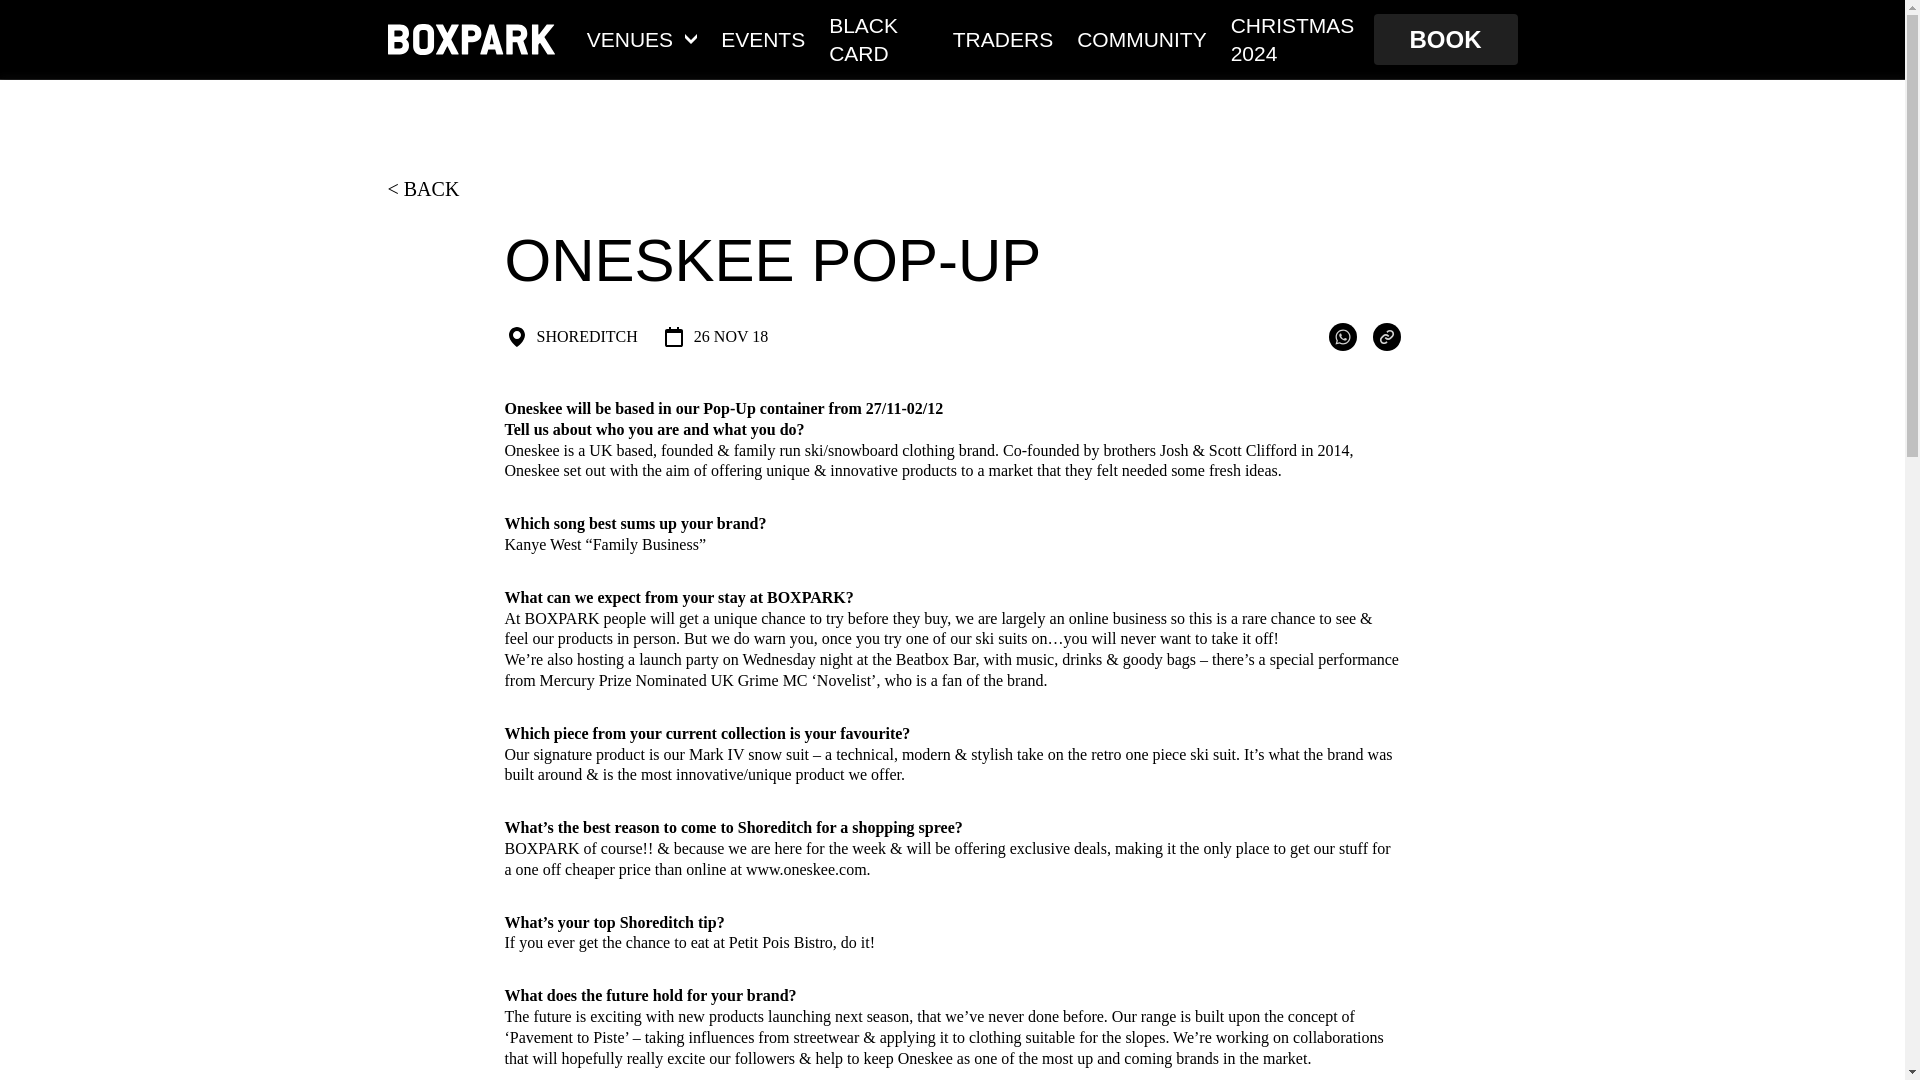 The width and height of the screenshot is (1920, 1080). What do you see at coordinates (1142, 38) in the screenshot?
I see `COMMUNITY` at bounding box center [1142, 38].